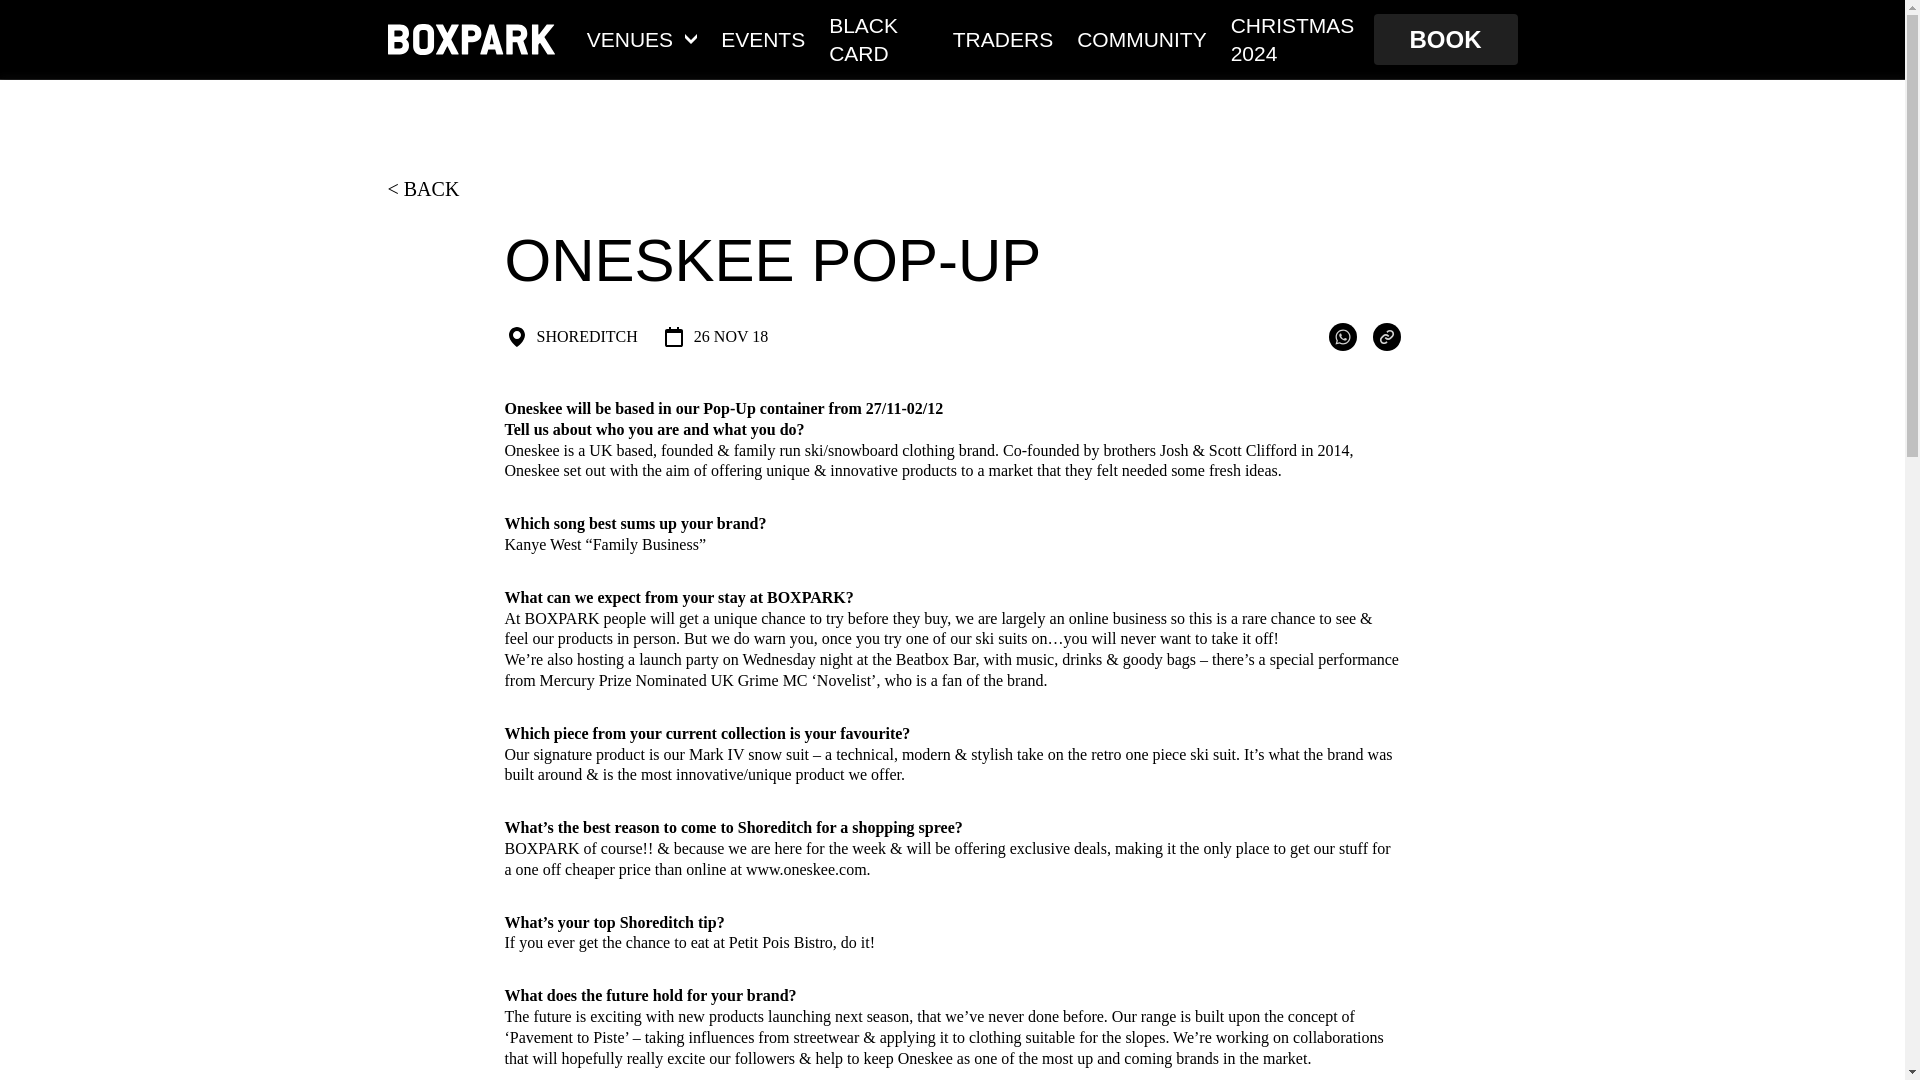 The width and height of the screenshot is (1920, 1080). What do you see at coordinates (1142, 38) in the screenshot?
I see `COMMUNITY` at bounding box center [1142, 38].